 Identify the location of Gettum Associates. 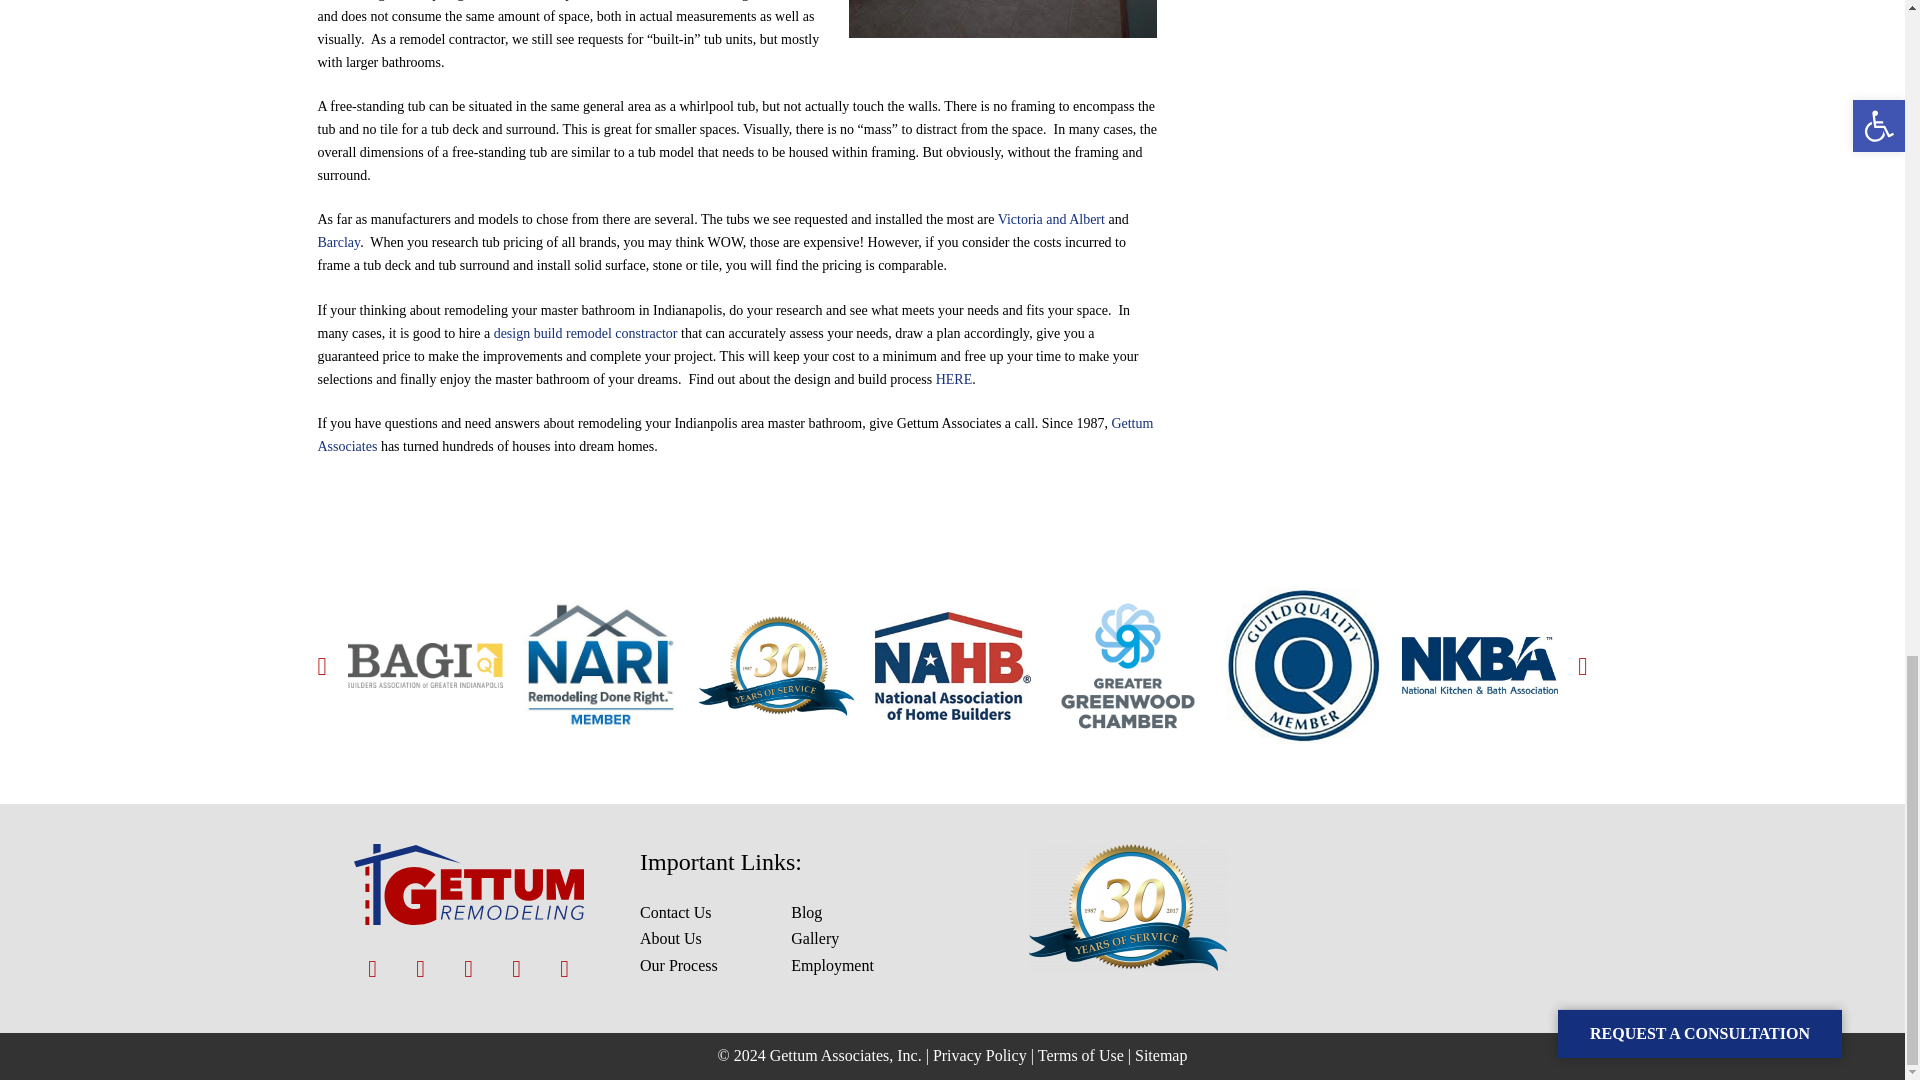
(736, 434).